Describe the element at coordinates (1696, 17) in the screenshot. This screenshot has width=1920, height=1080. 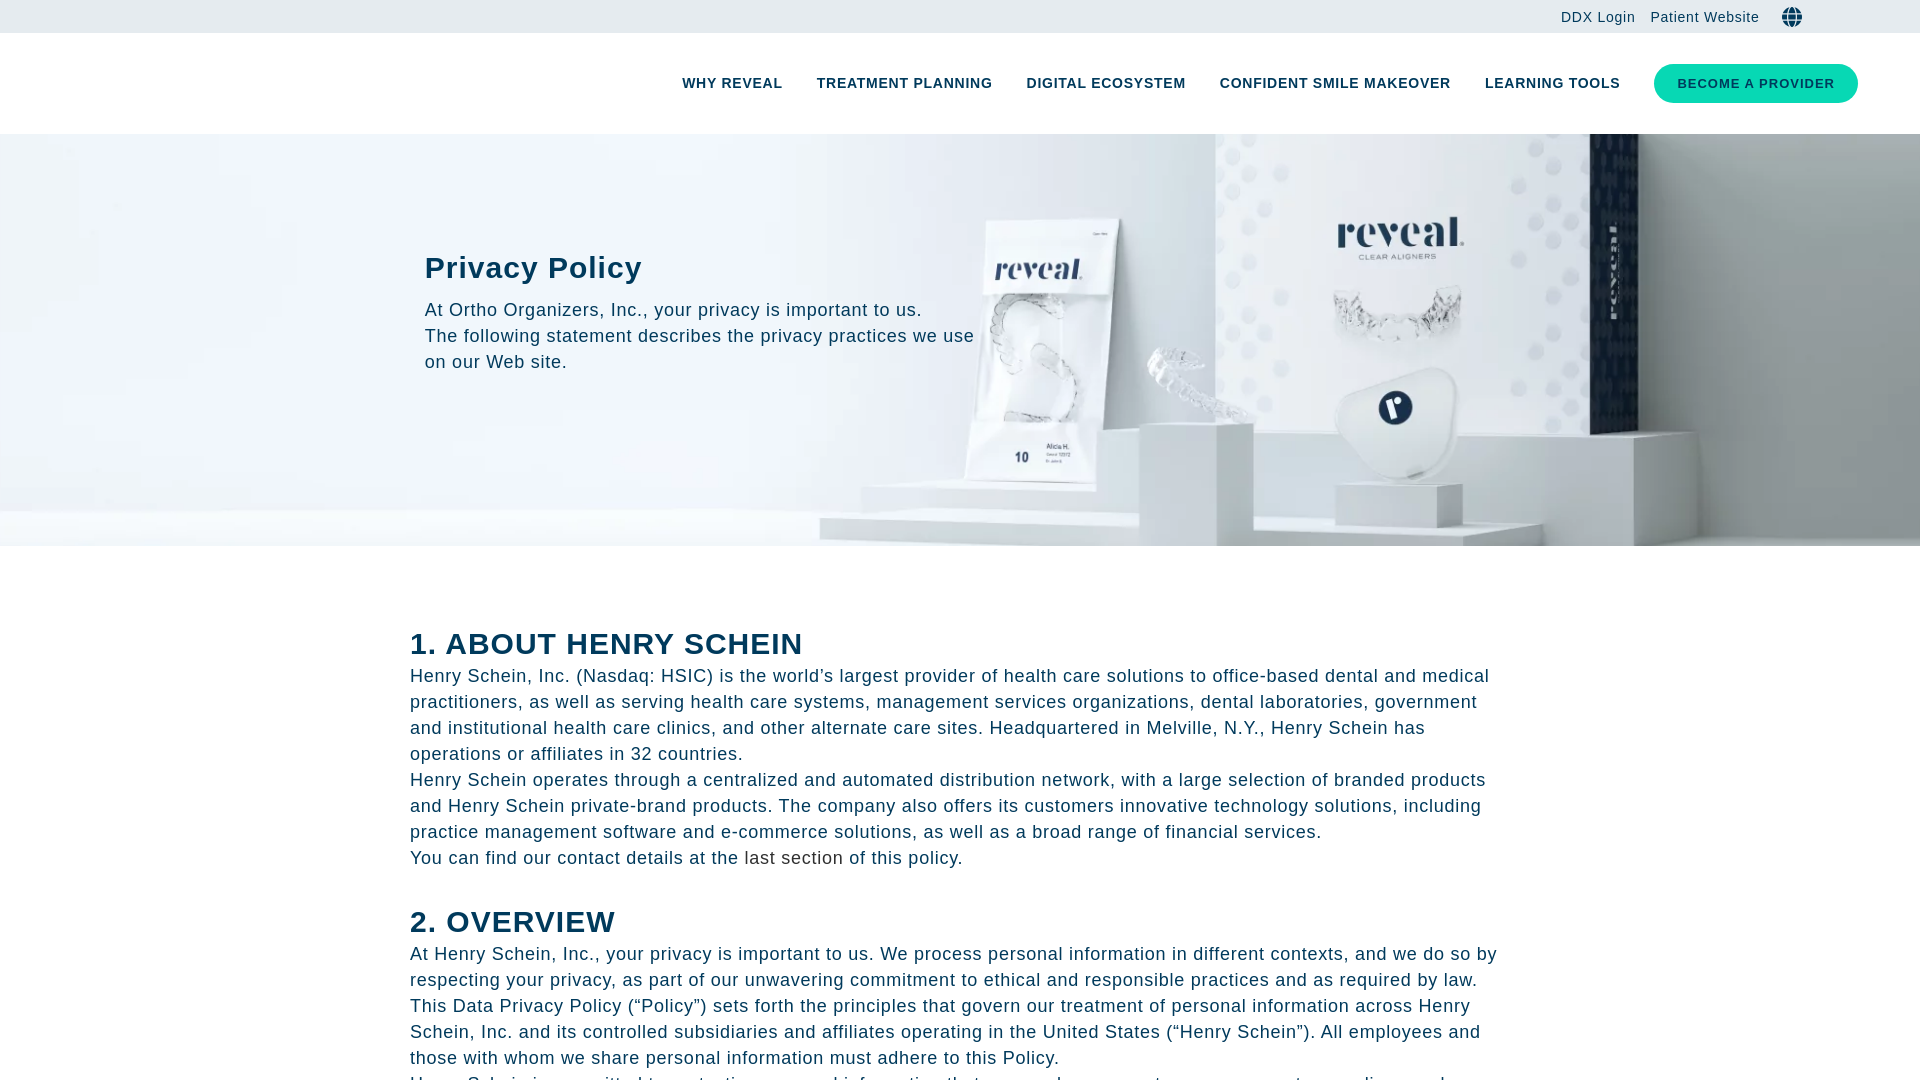
I see `Patient Website` at that location.